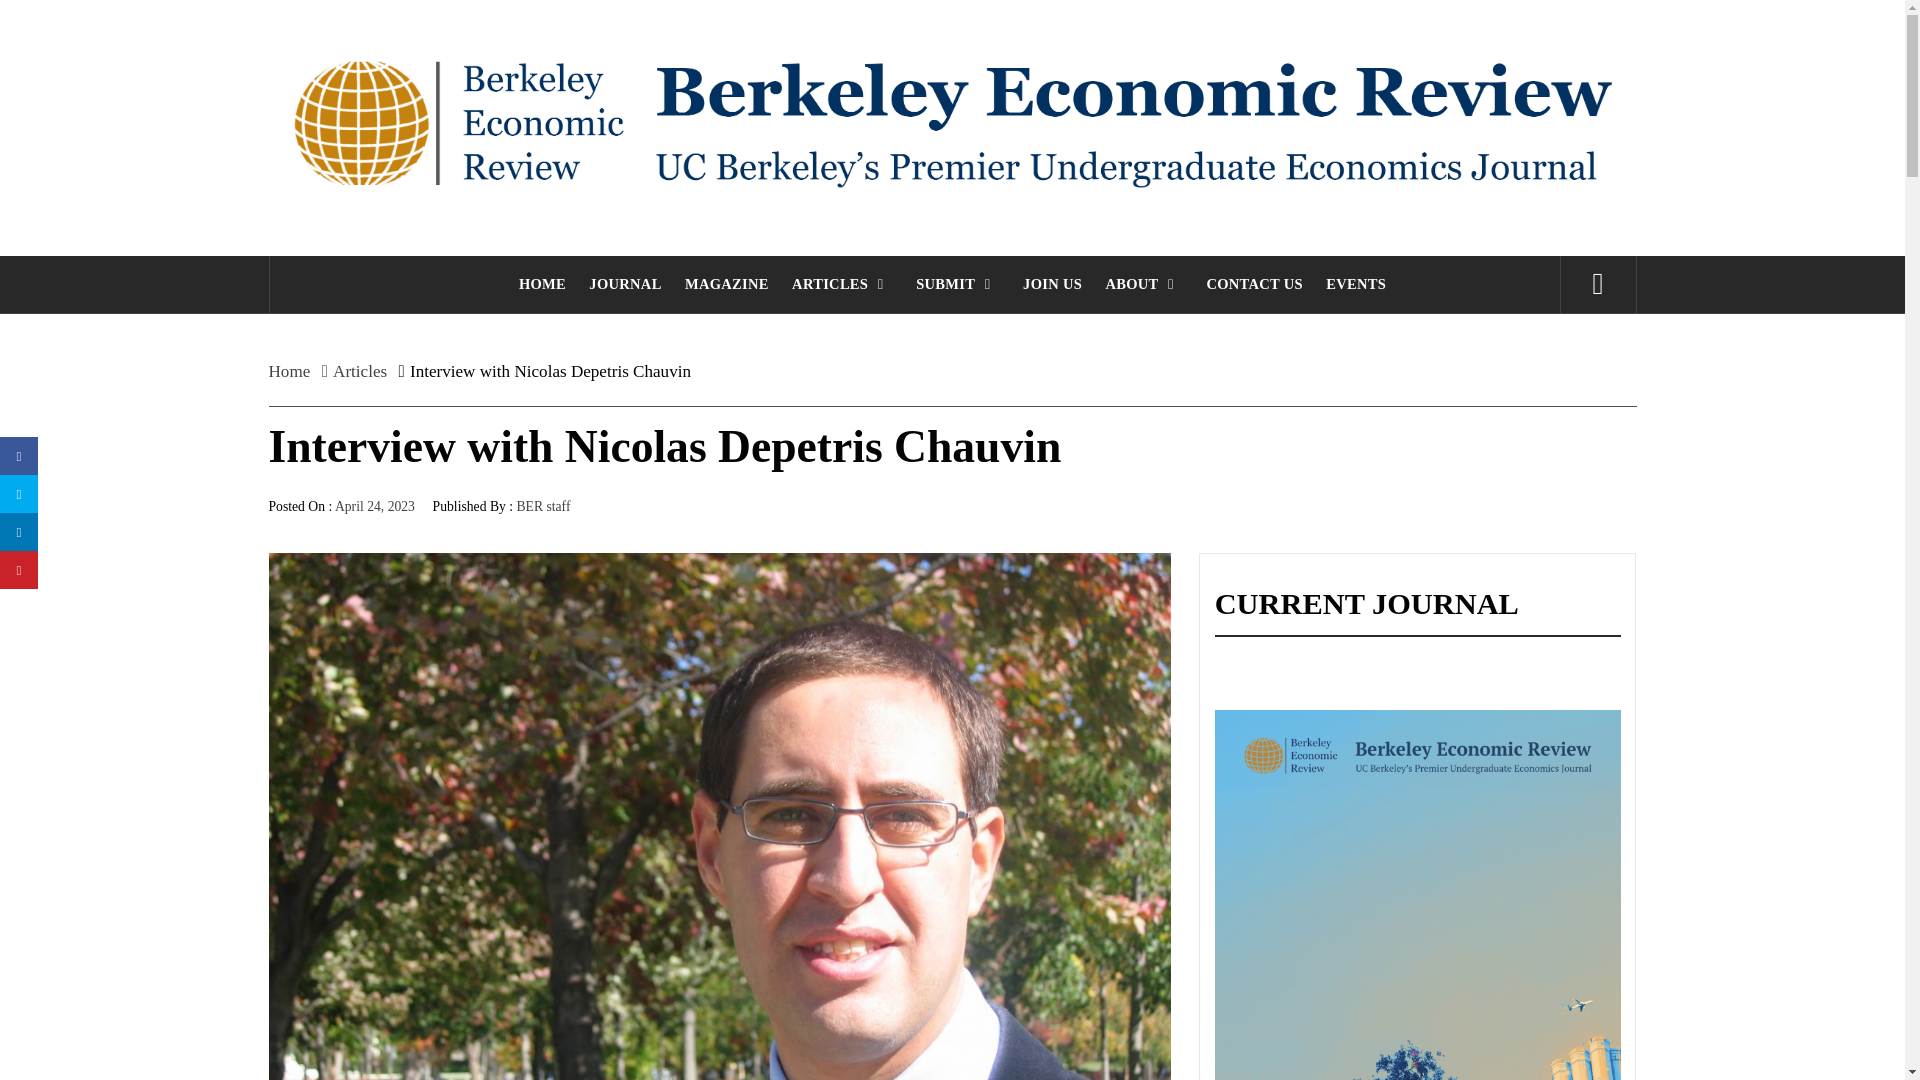 This screenshot has width=1920, height=1080. Describe the element at coordinates (1102, 50) in the screenshot. I see `Search` at that location.